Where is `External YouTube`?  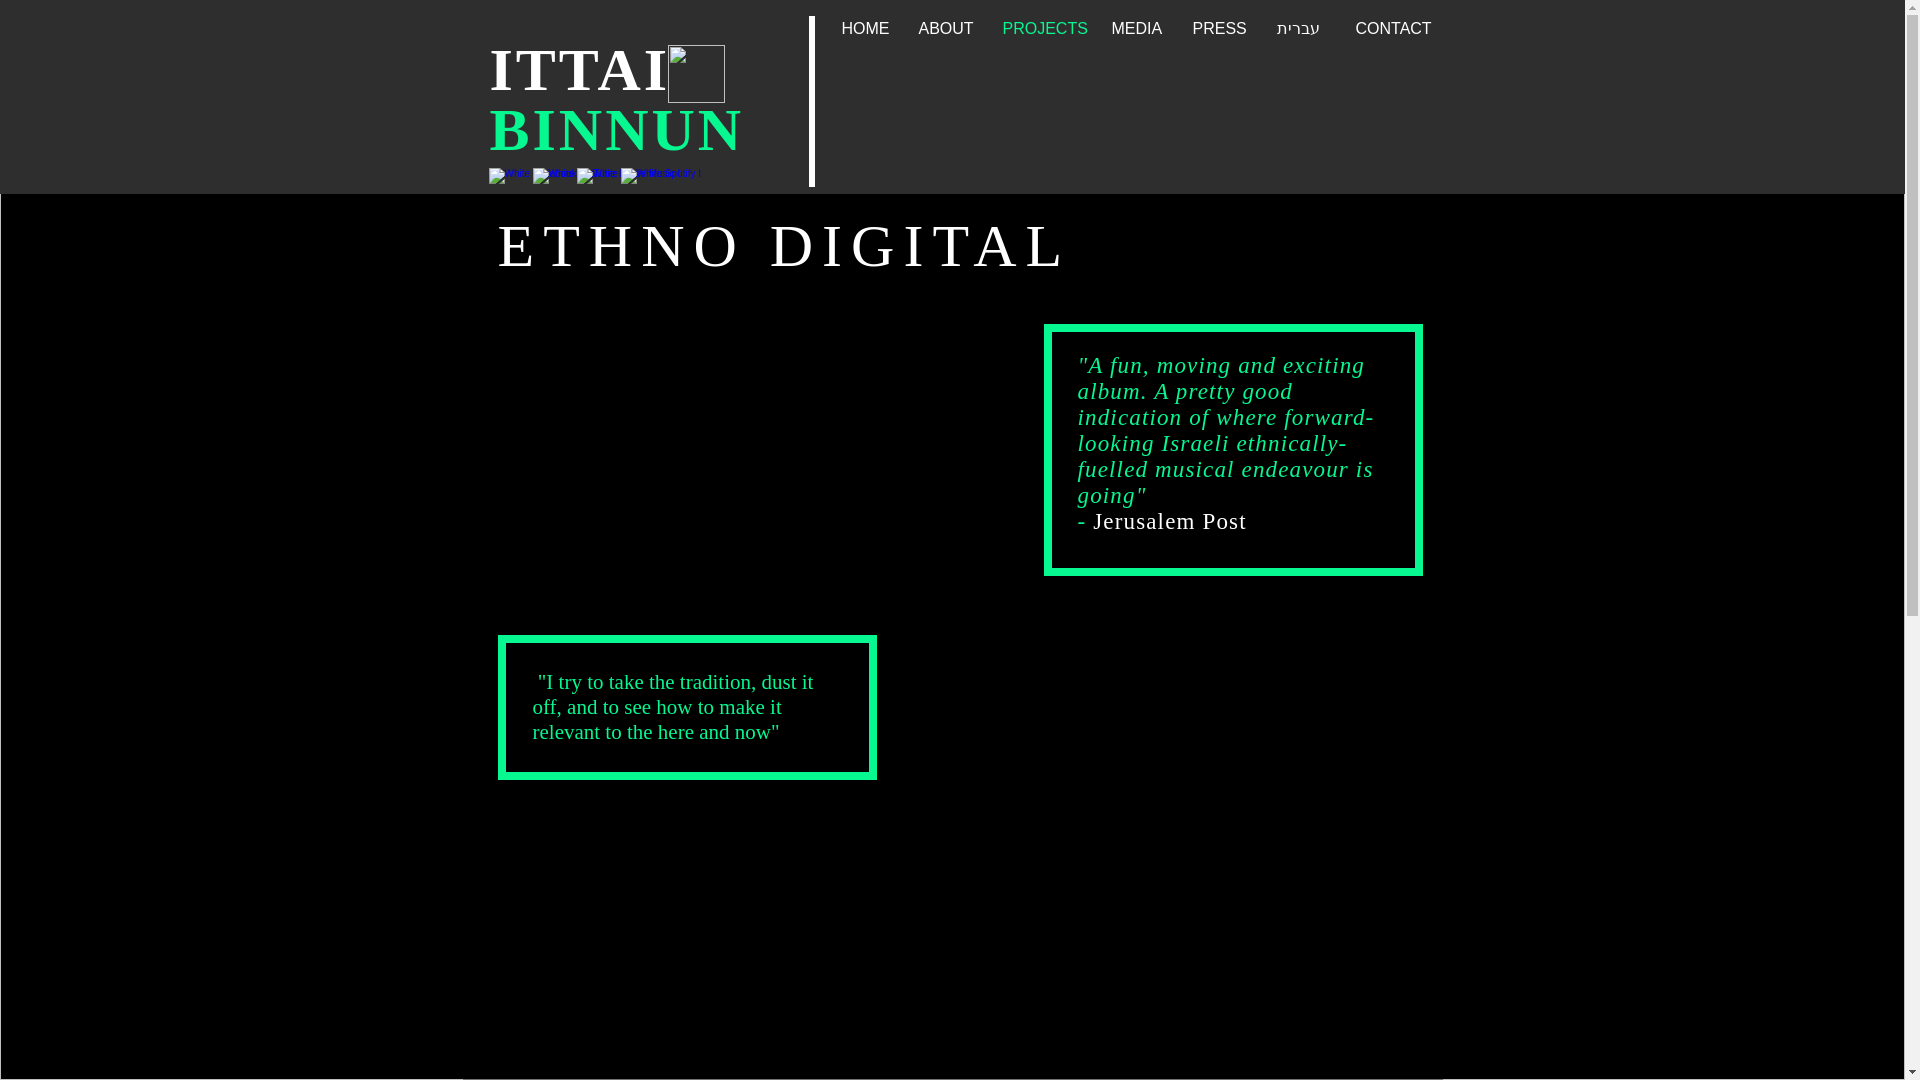
External YouTube is located at coordinates (737, 462).